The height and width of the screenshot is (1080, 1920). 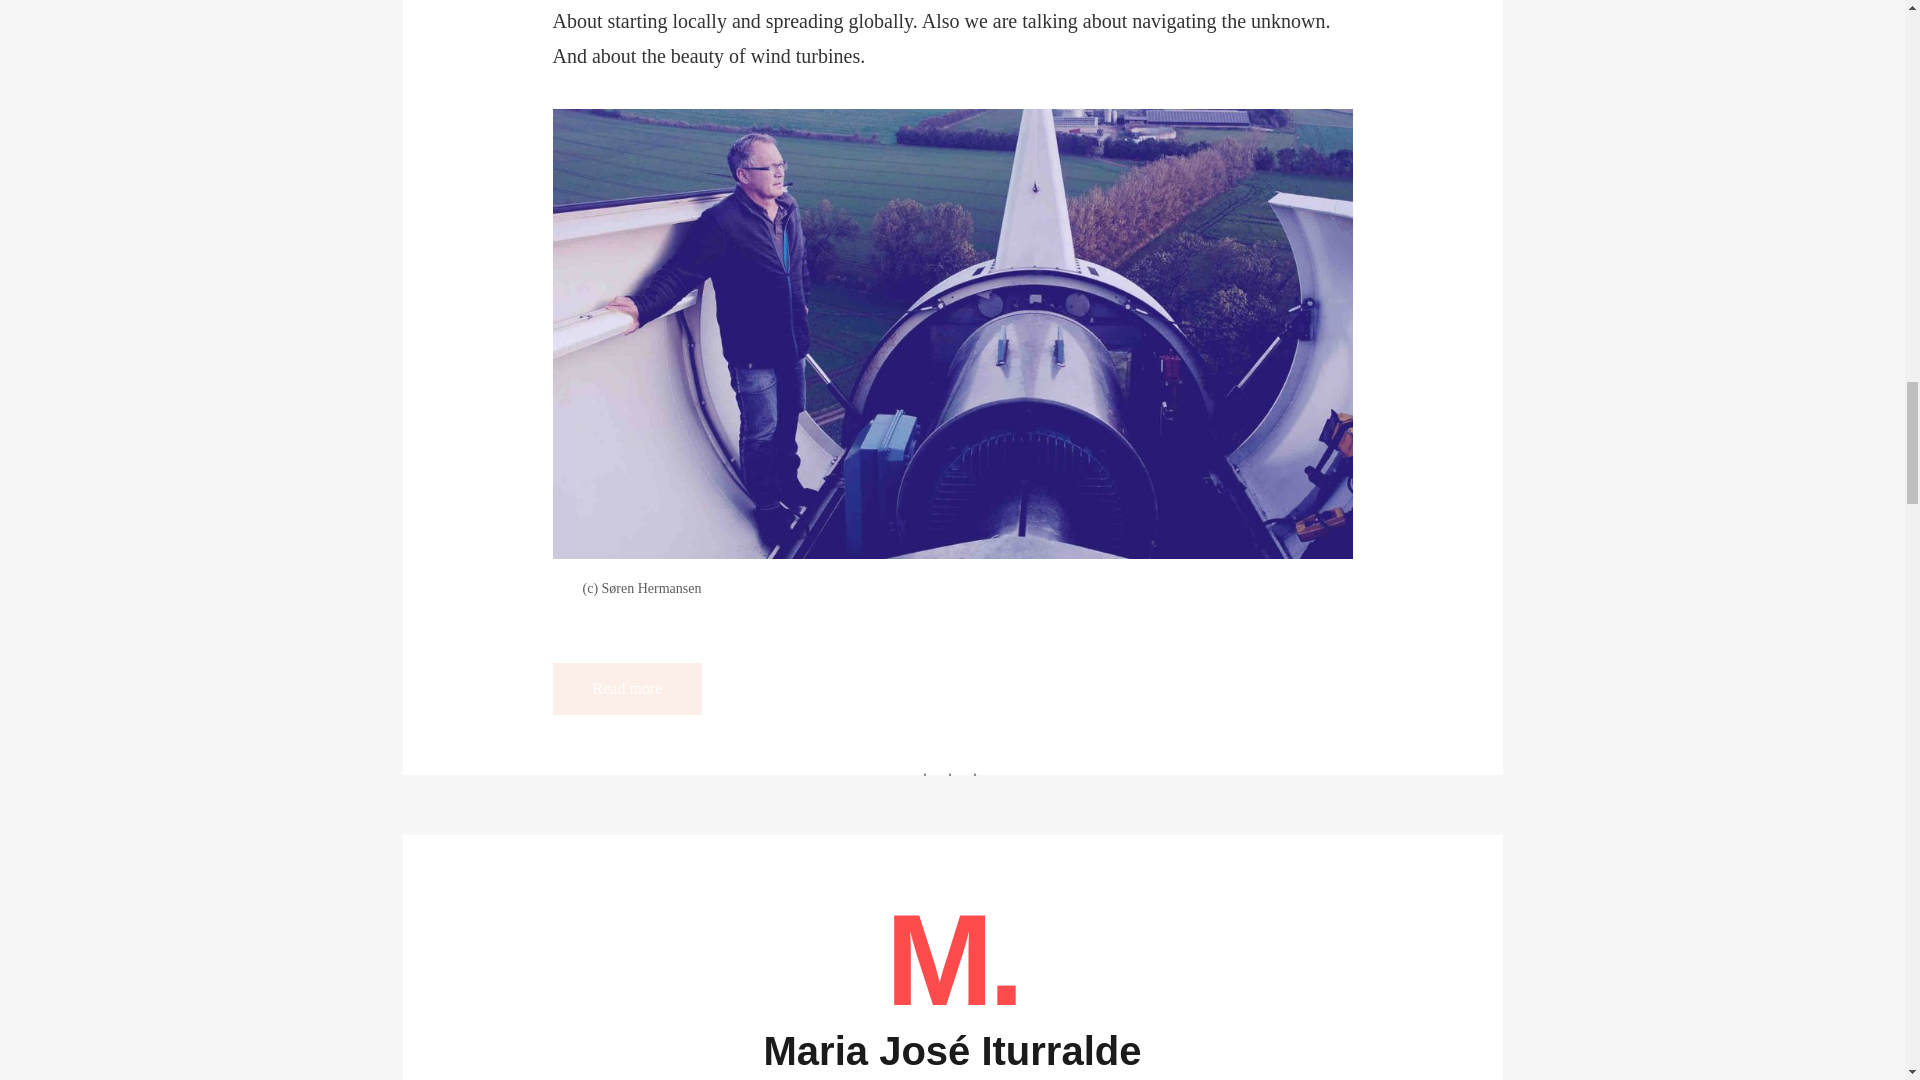 I want to click on Read more, so click(x=627, y=688).